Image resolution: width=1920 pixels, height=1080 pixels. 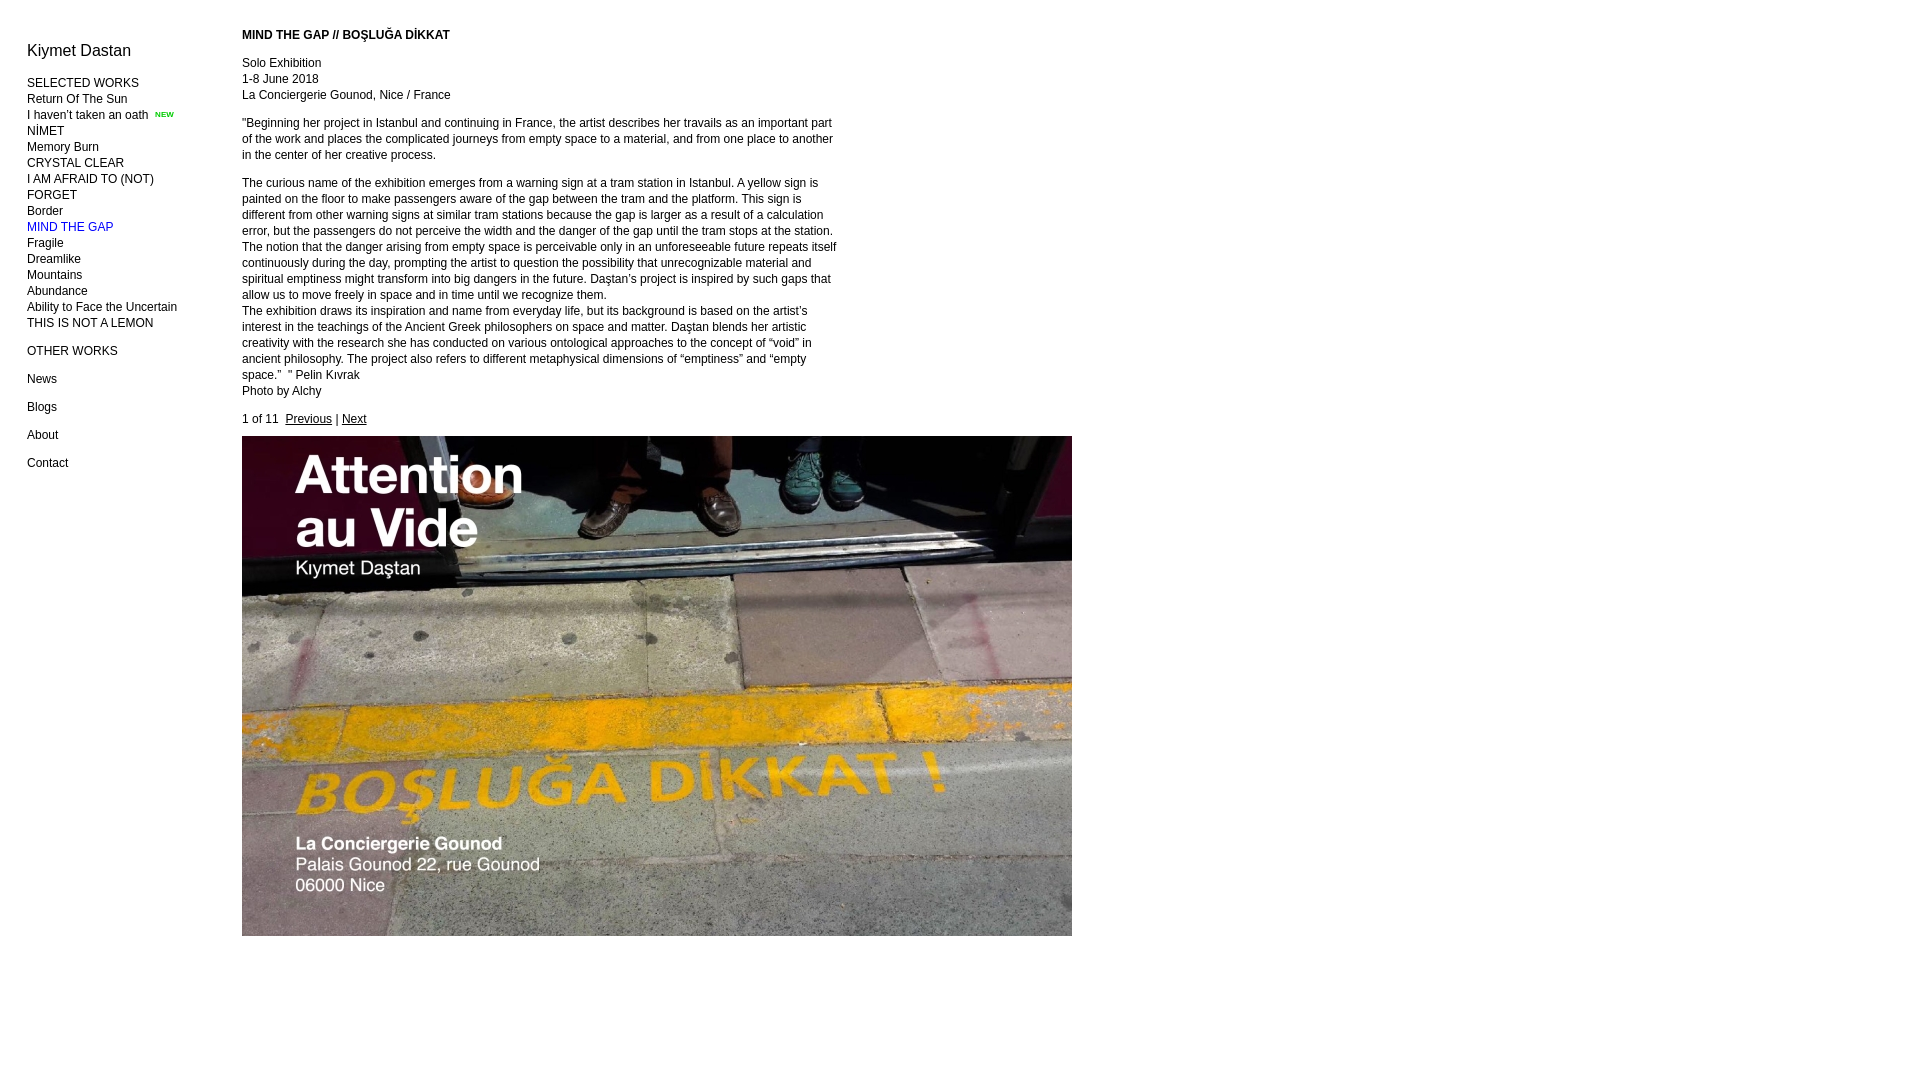 What do you see at coordinates (75, 162) in the screenshot?
I see `CRYSTAL CLEAR` at bounding box center [75, 162].